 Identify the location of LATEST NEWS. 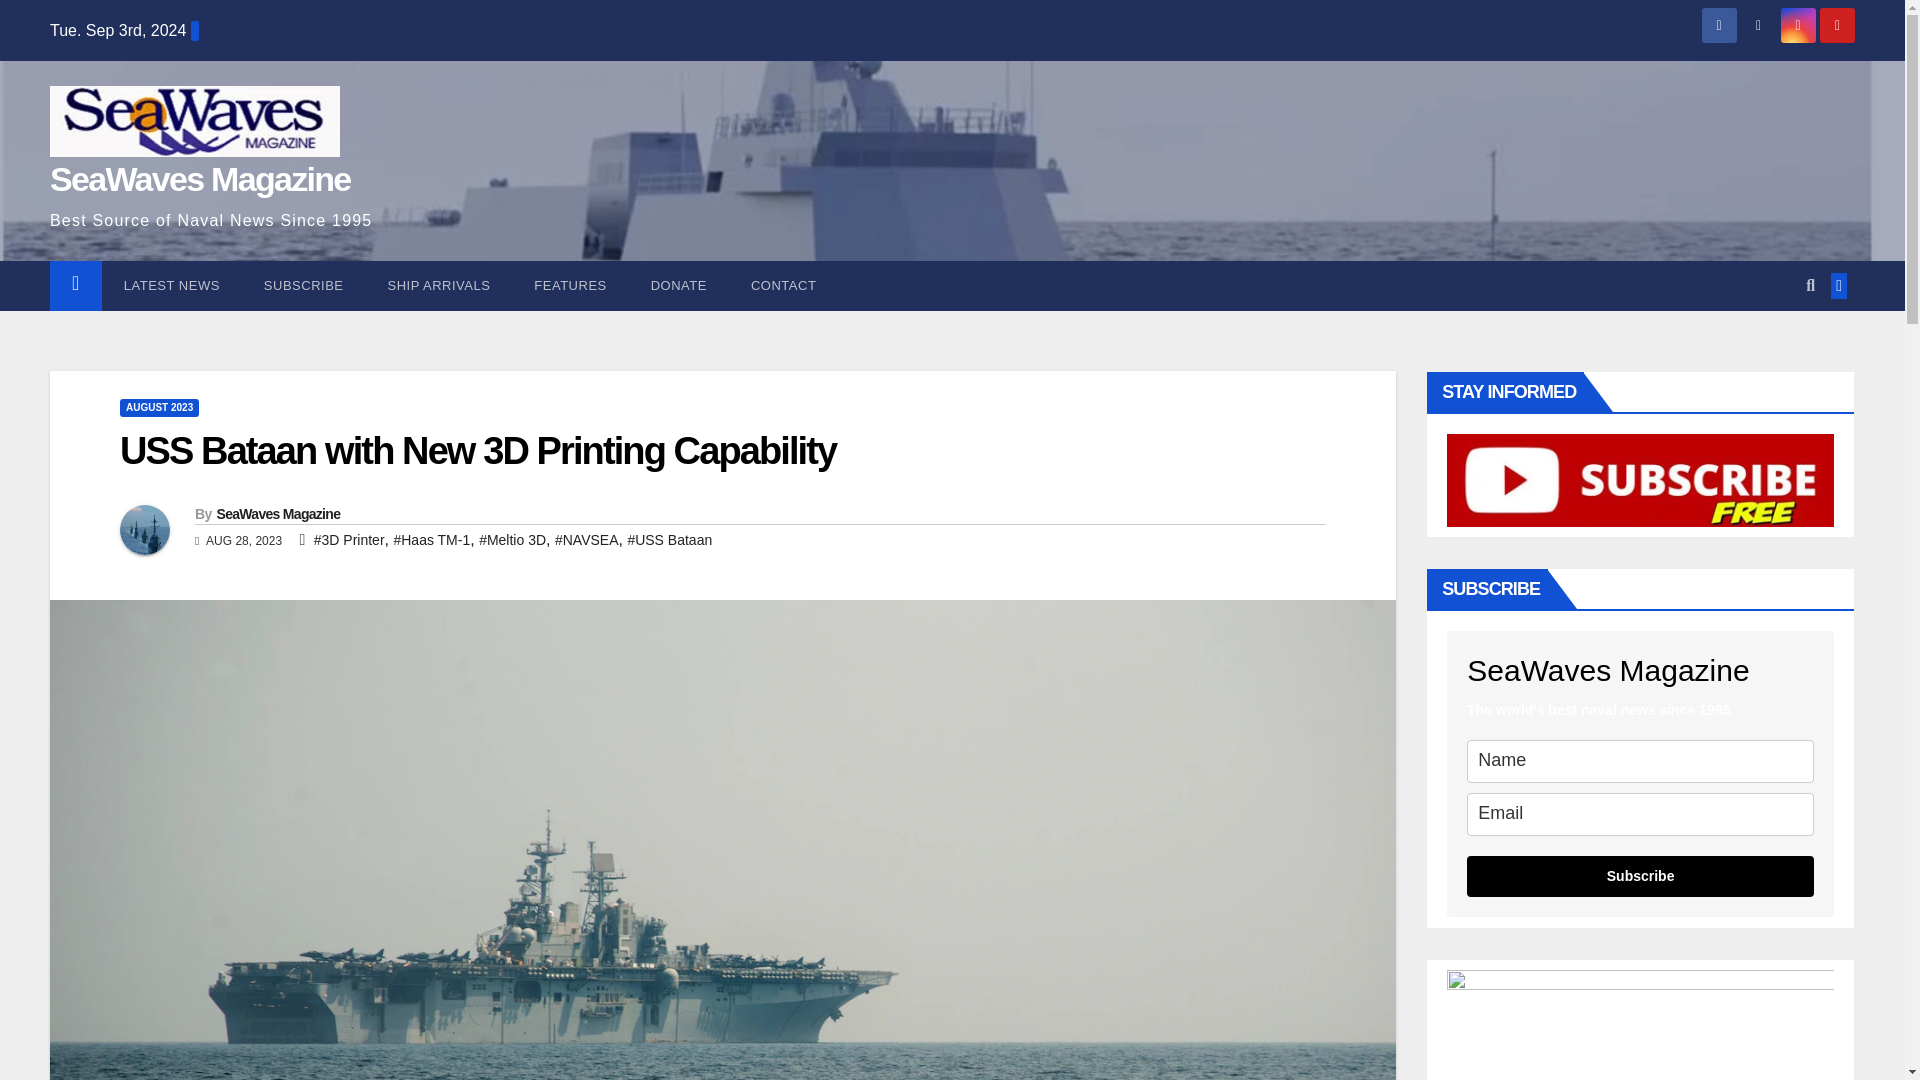
(171, 286).